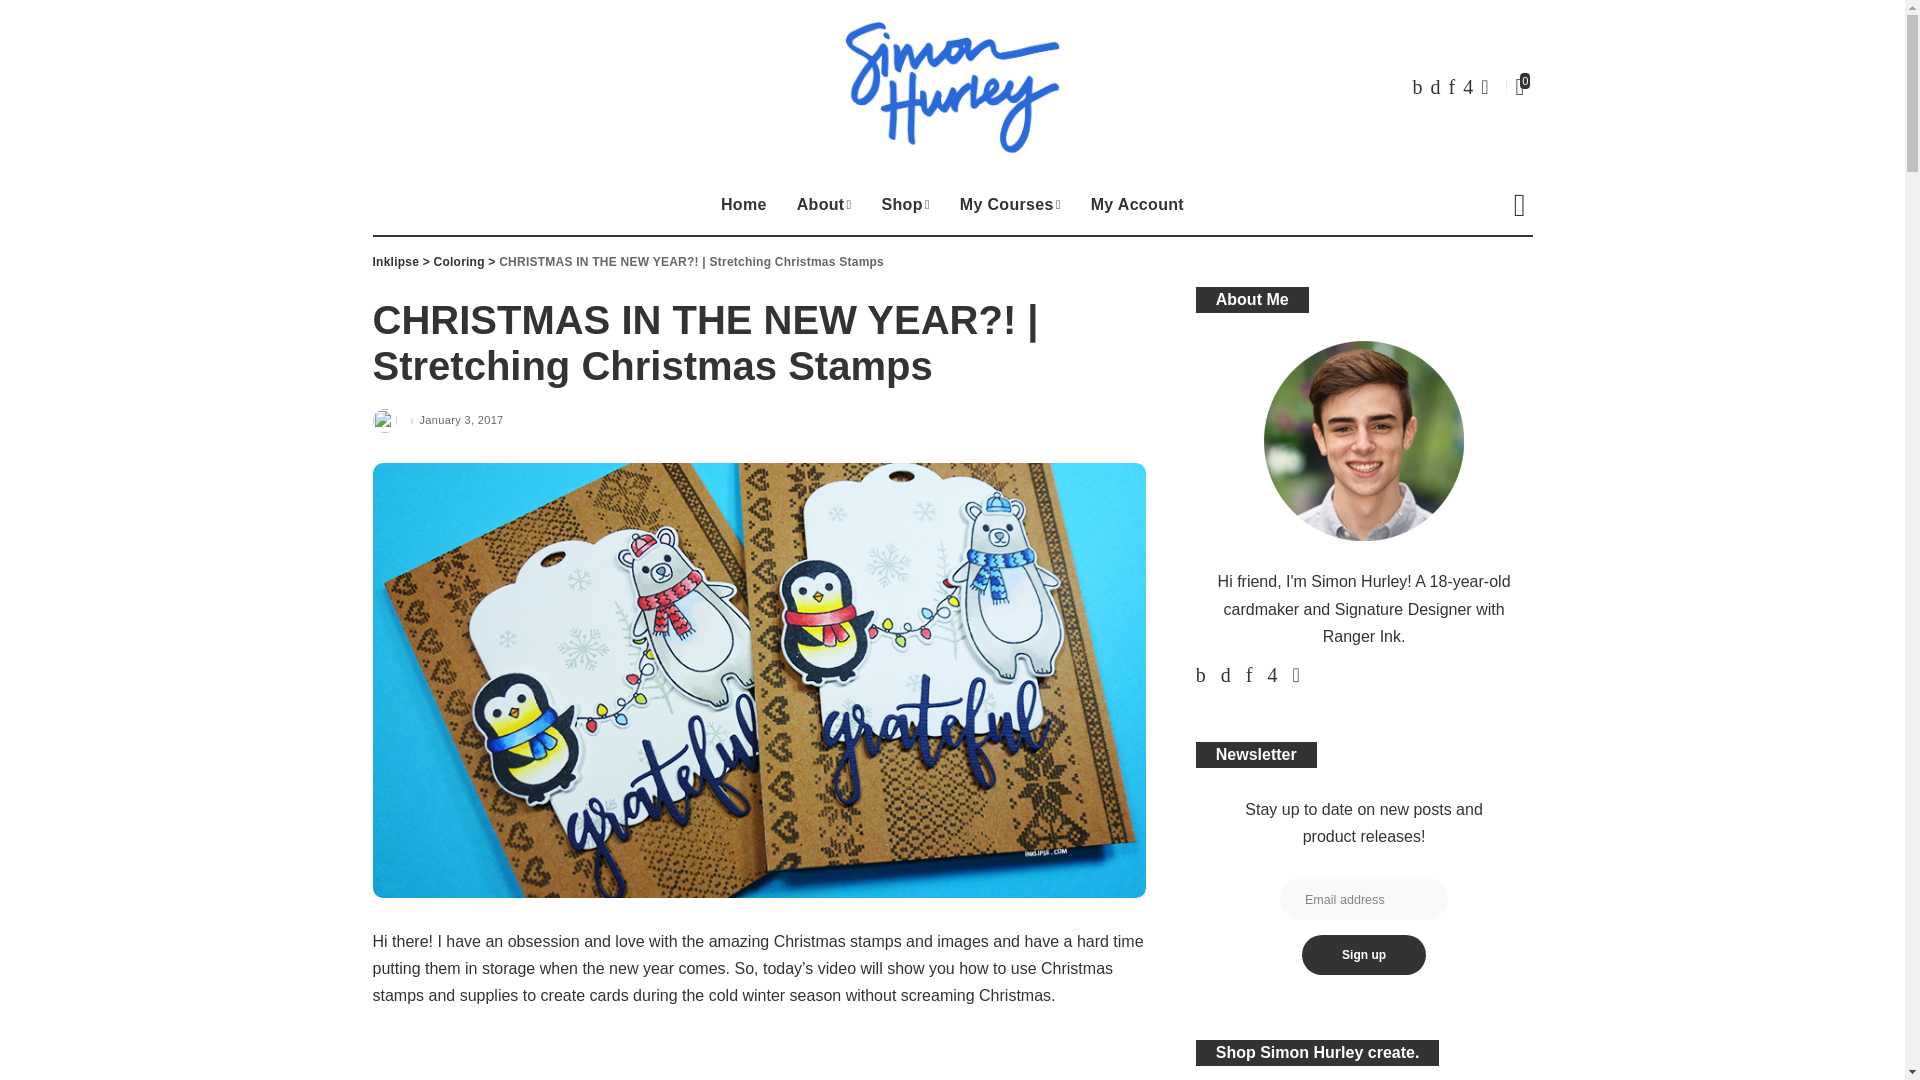 This screenshot has height=1080, width=1920. What do you see at coordinates (824, 204) in the screenshot?
I see `About` at bounding box center [824, 204].